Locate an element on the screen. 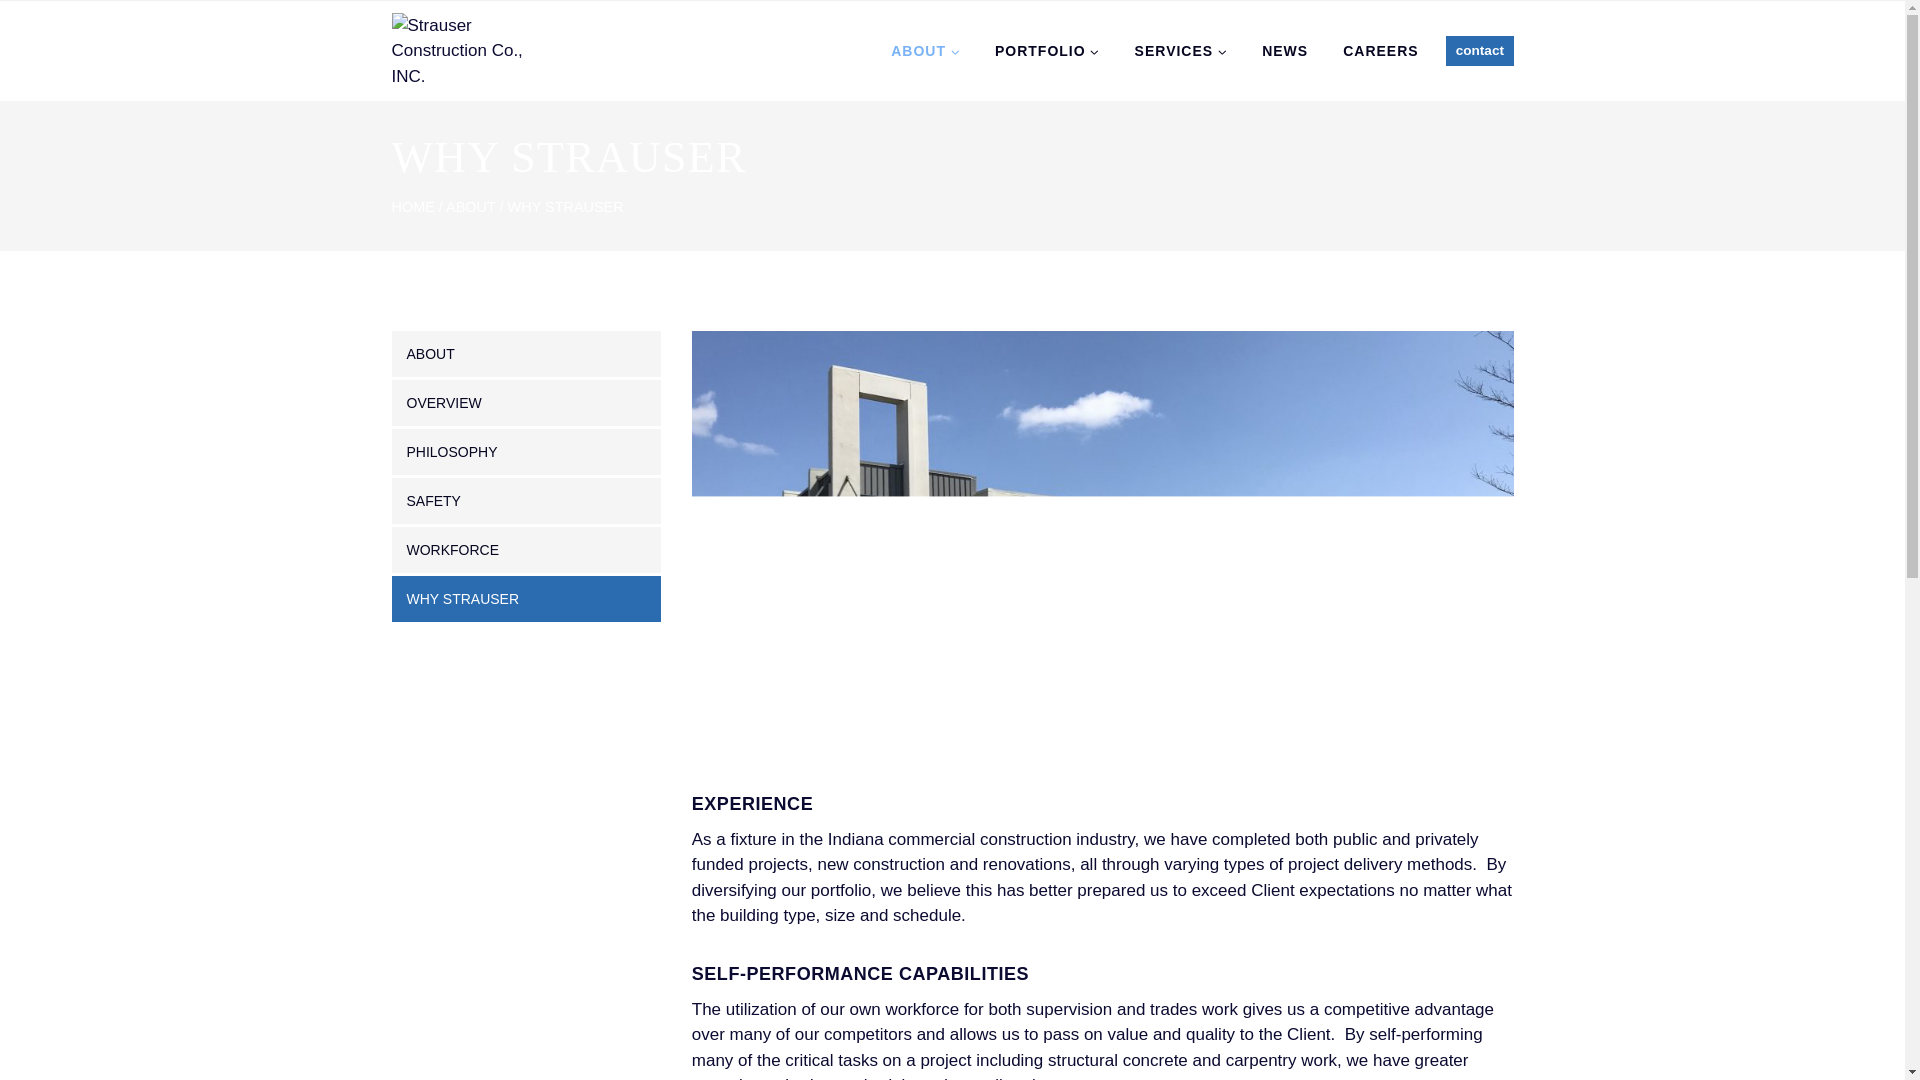  HOME is located at coordinates (413, 206).